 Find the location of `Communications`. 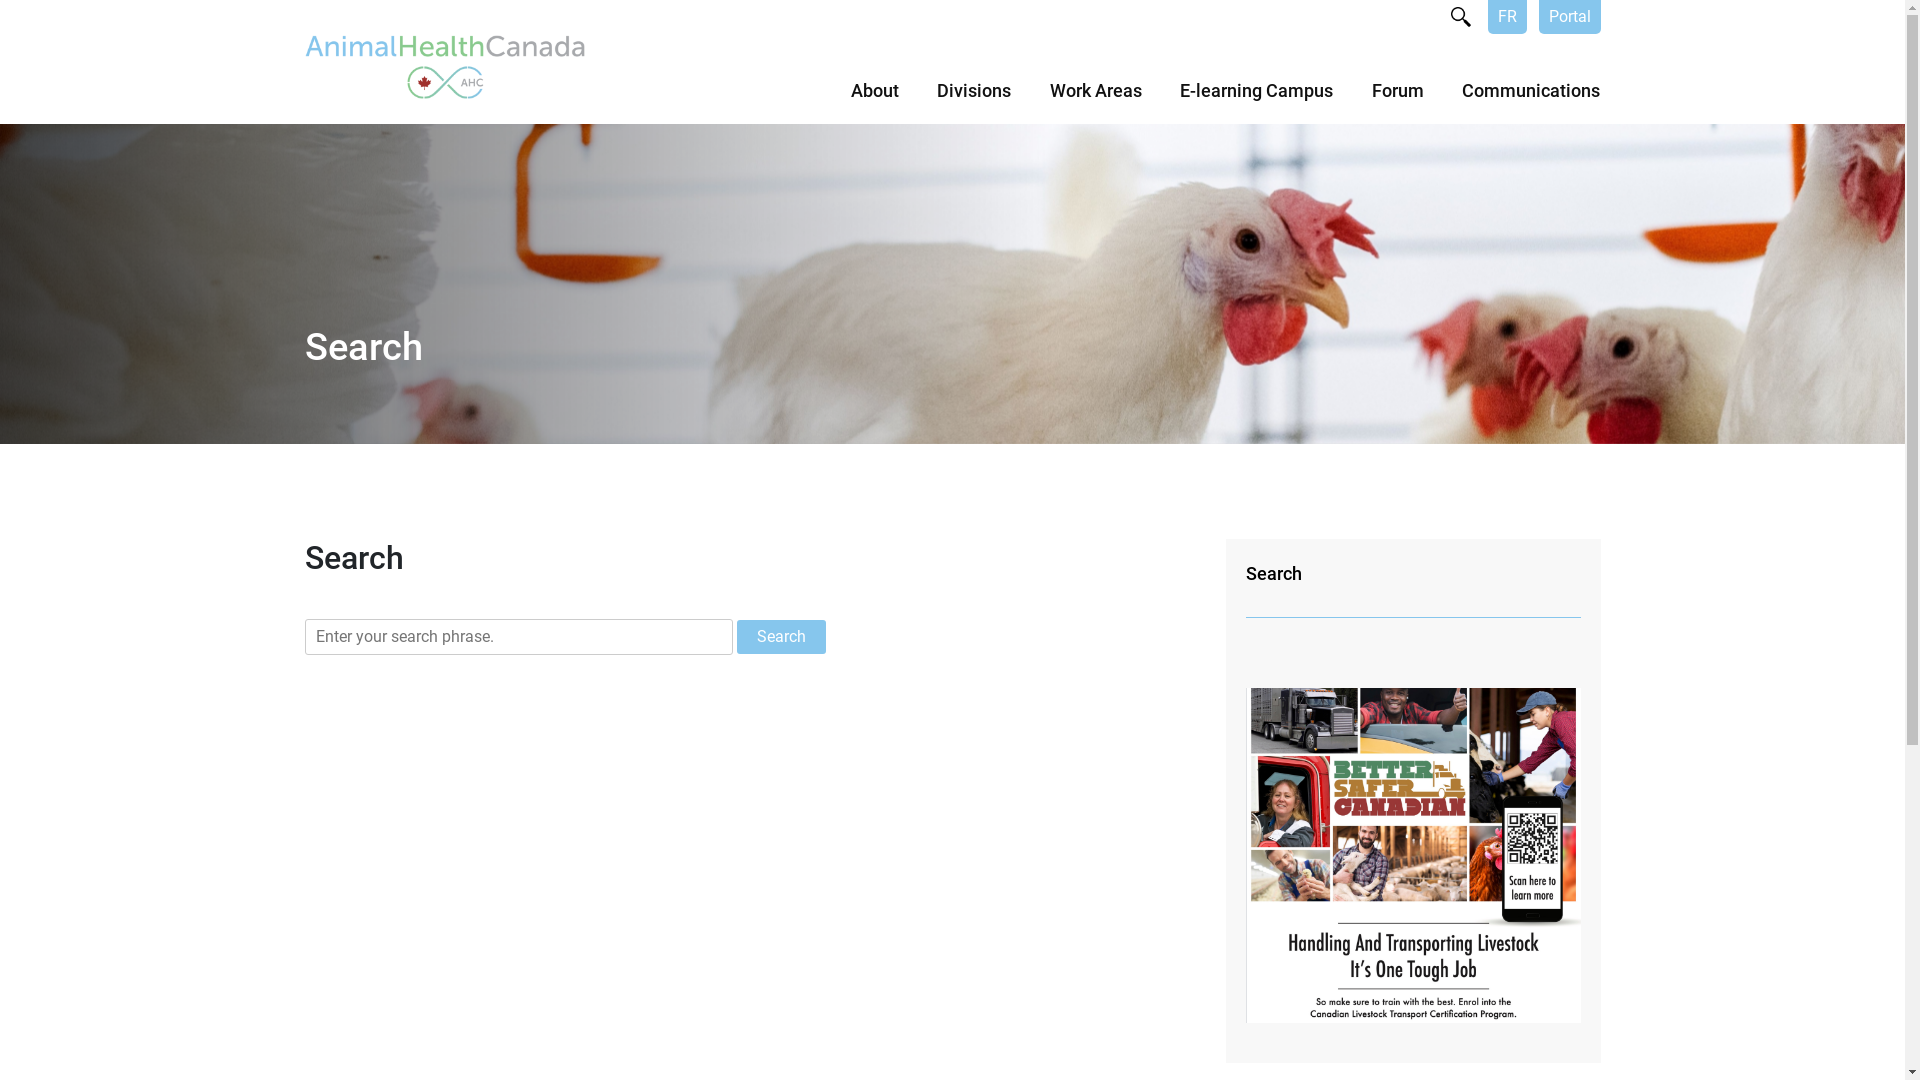

Communications is located at coordinates (1531, 100).